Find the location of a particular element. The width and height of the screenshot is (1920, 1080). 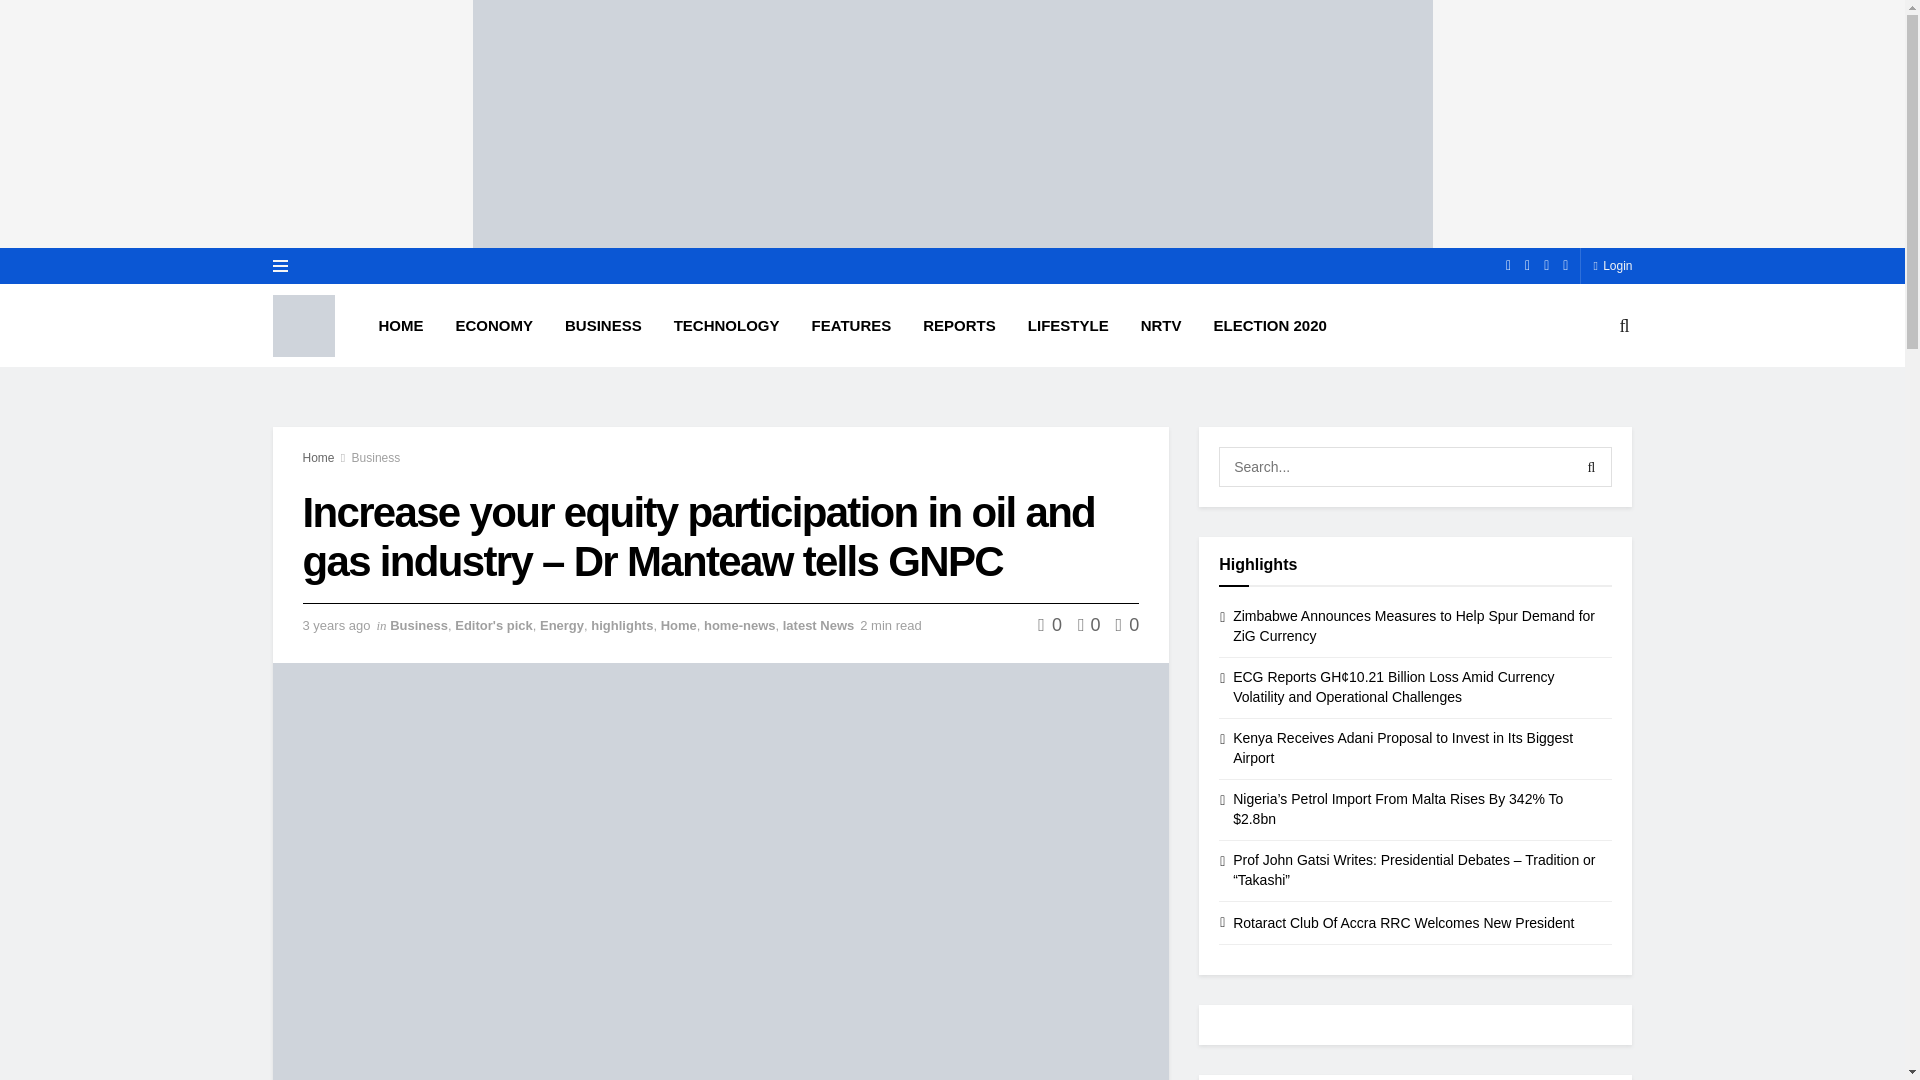

REPORTS is located at coordinates (958, 324).